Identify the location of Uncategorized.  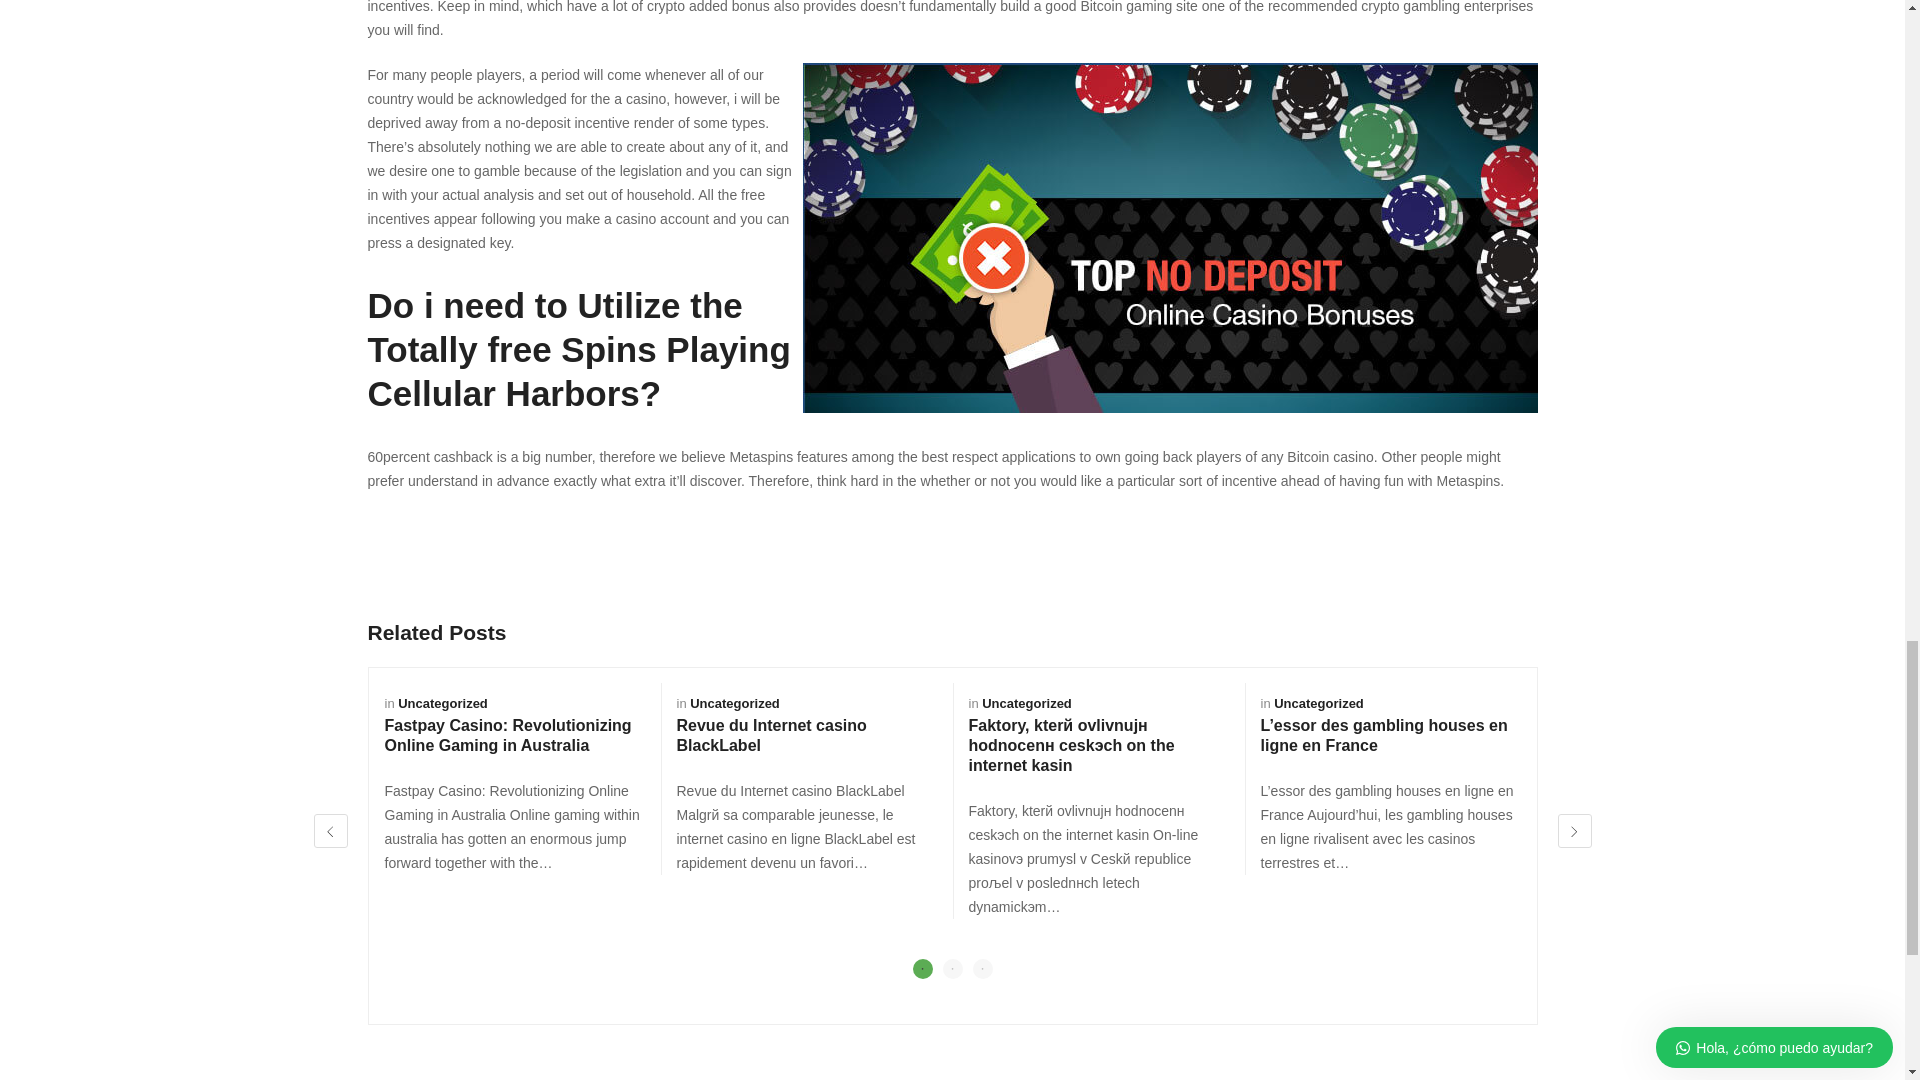
(734, 702).